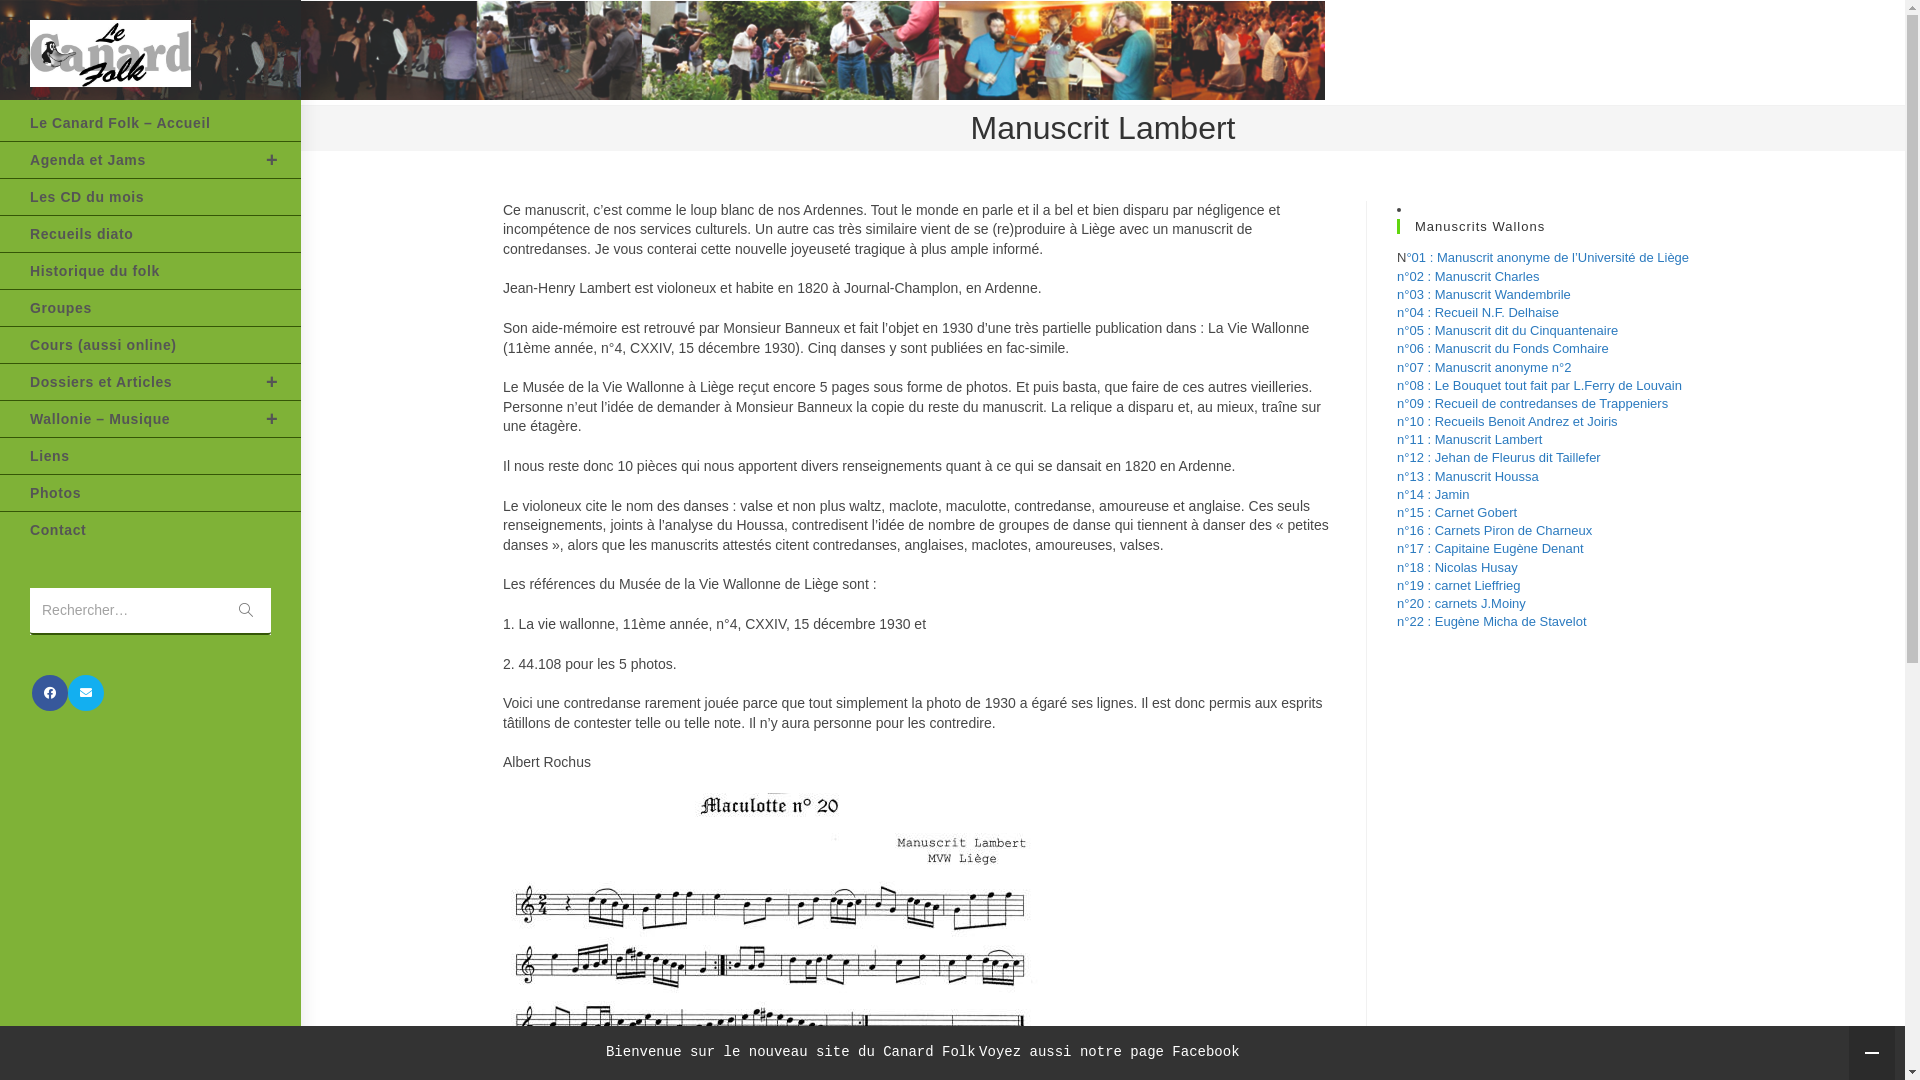 This screenshot has width=1920, height=1080. What do you see at coordinates (150, 456) in the screenshot?
I see `Liens` at bounding box center [150, 456].